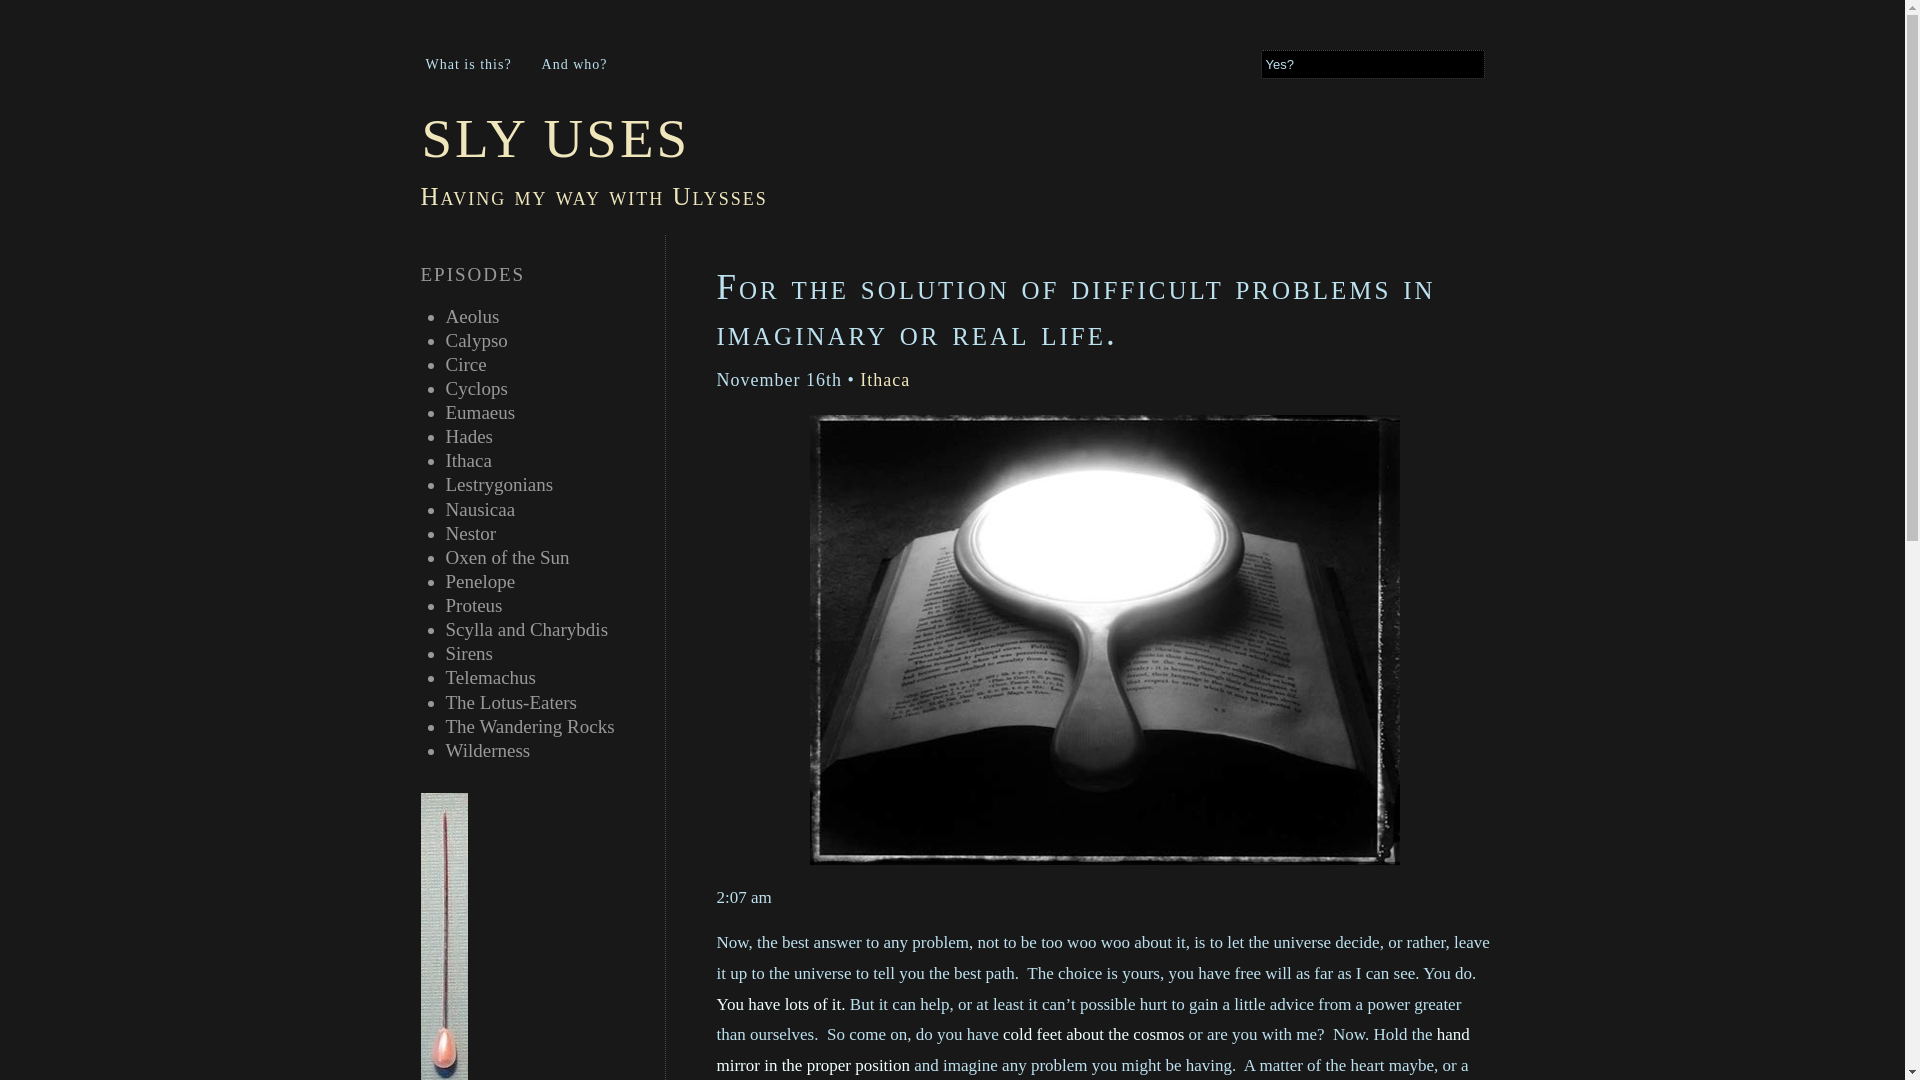  What do you see at coordinates (526, 629) in the screenshot?
I see `Scylla and Charybdis` at bounding box center [526, 629].